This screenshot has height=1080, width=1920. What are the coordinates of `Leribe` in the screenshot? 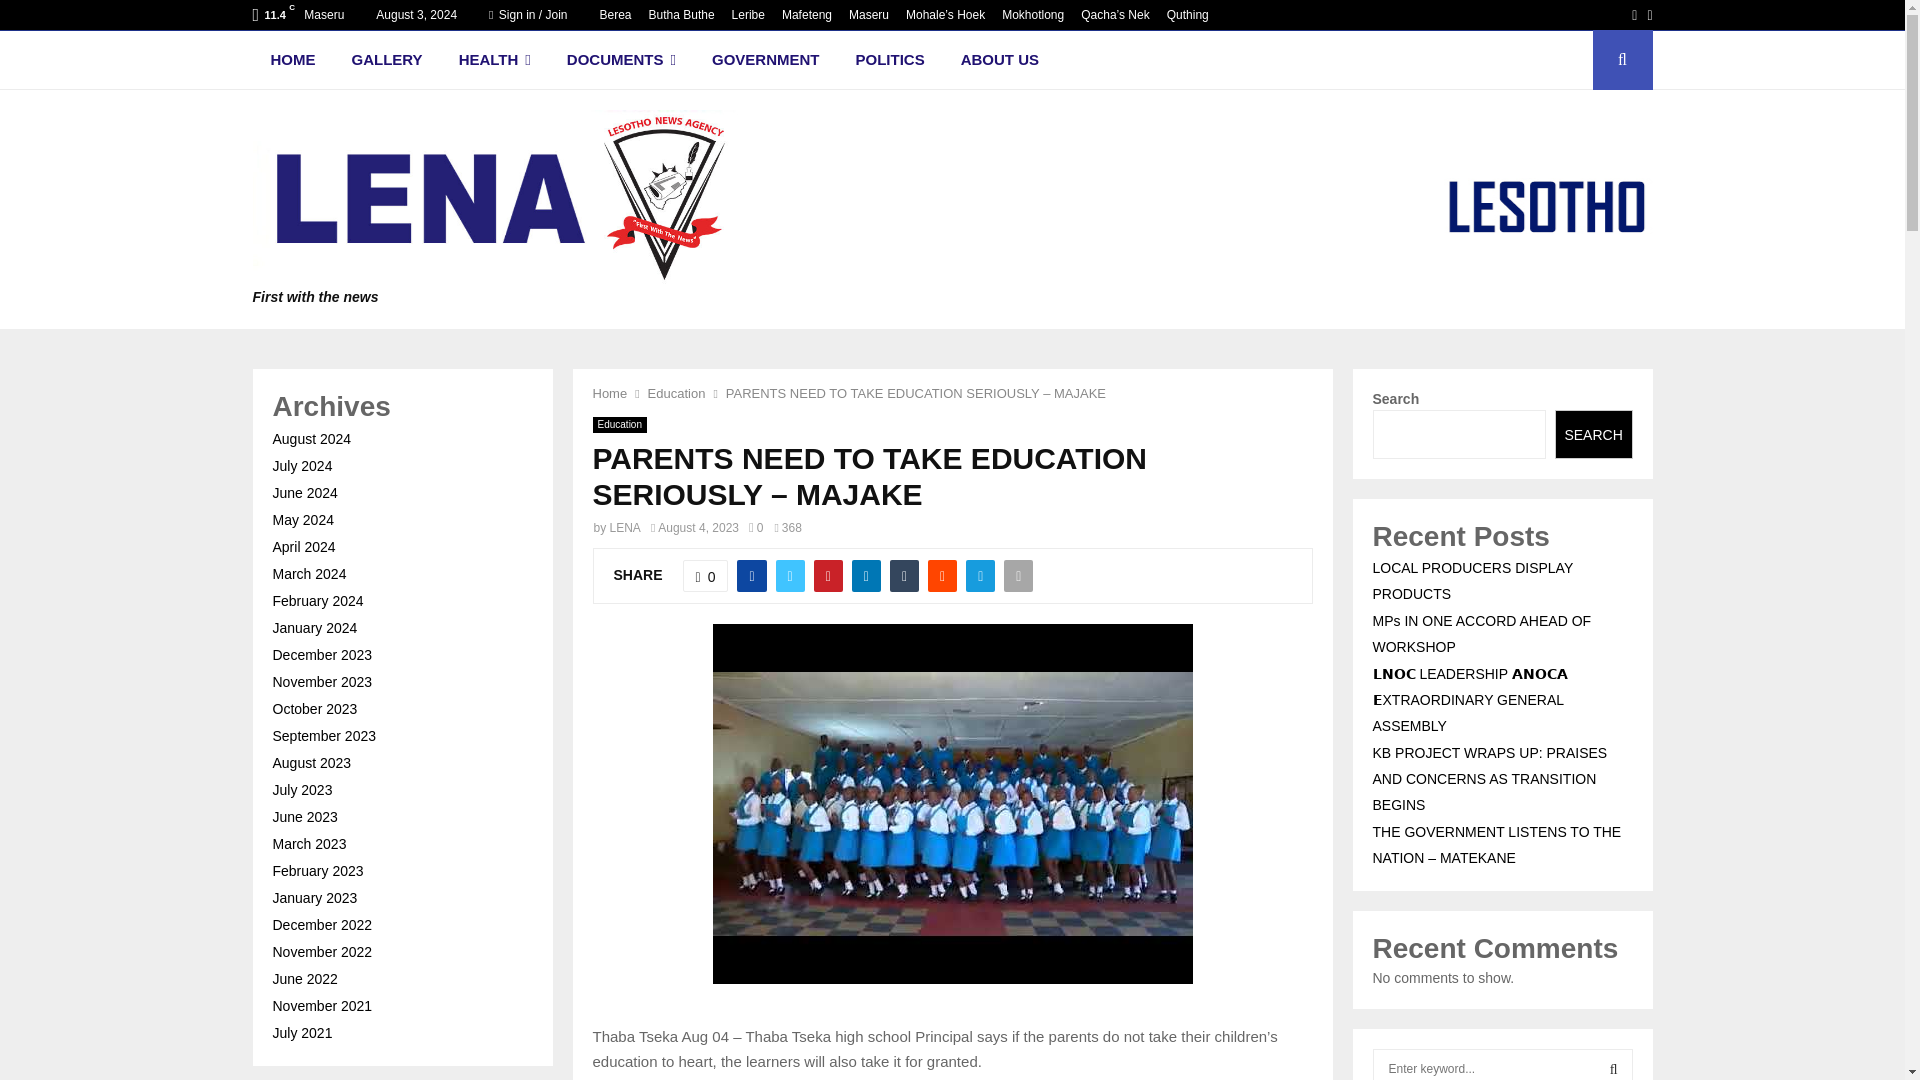 It's located at (748, 15).